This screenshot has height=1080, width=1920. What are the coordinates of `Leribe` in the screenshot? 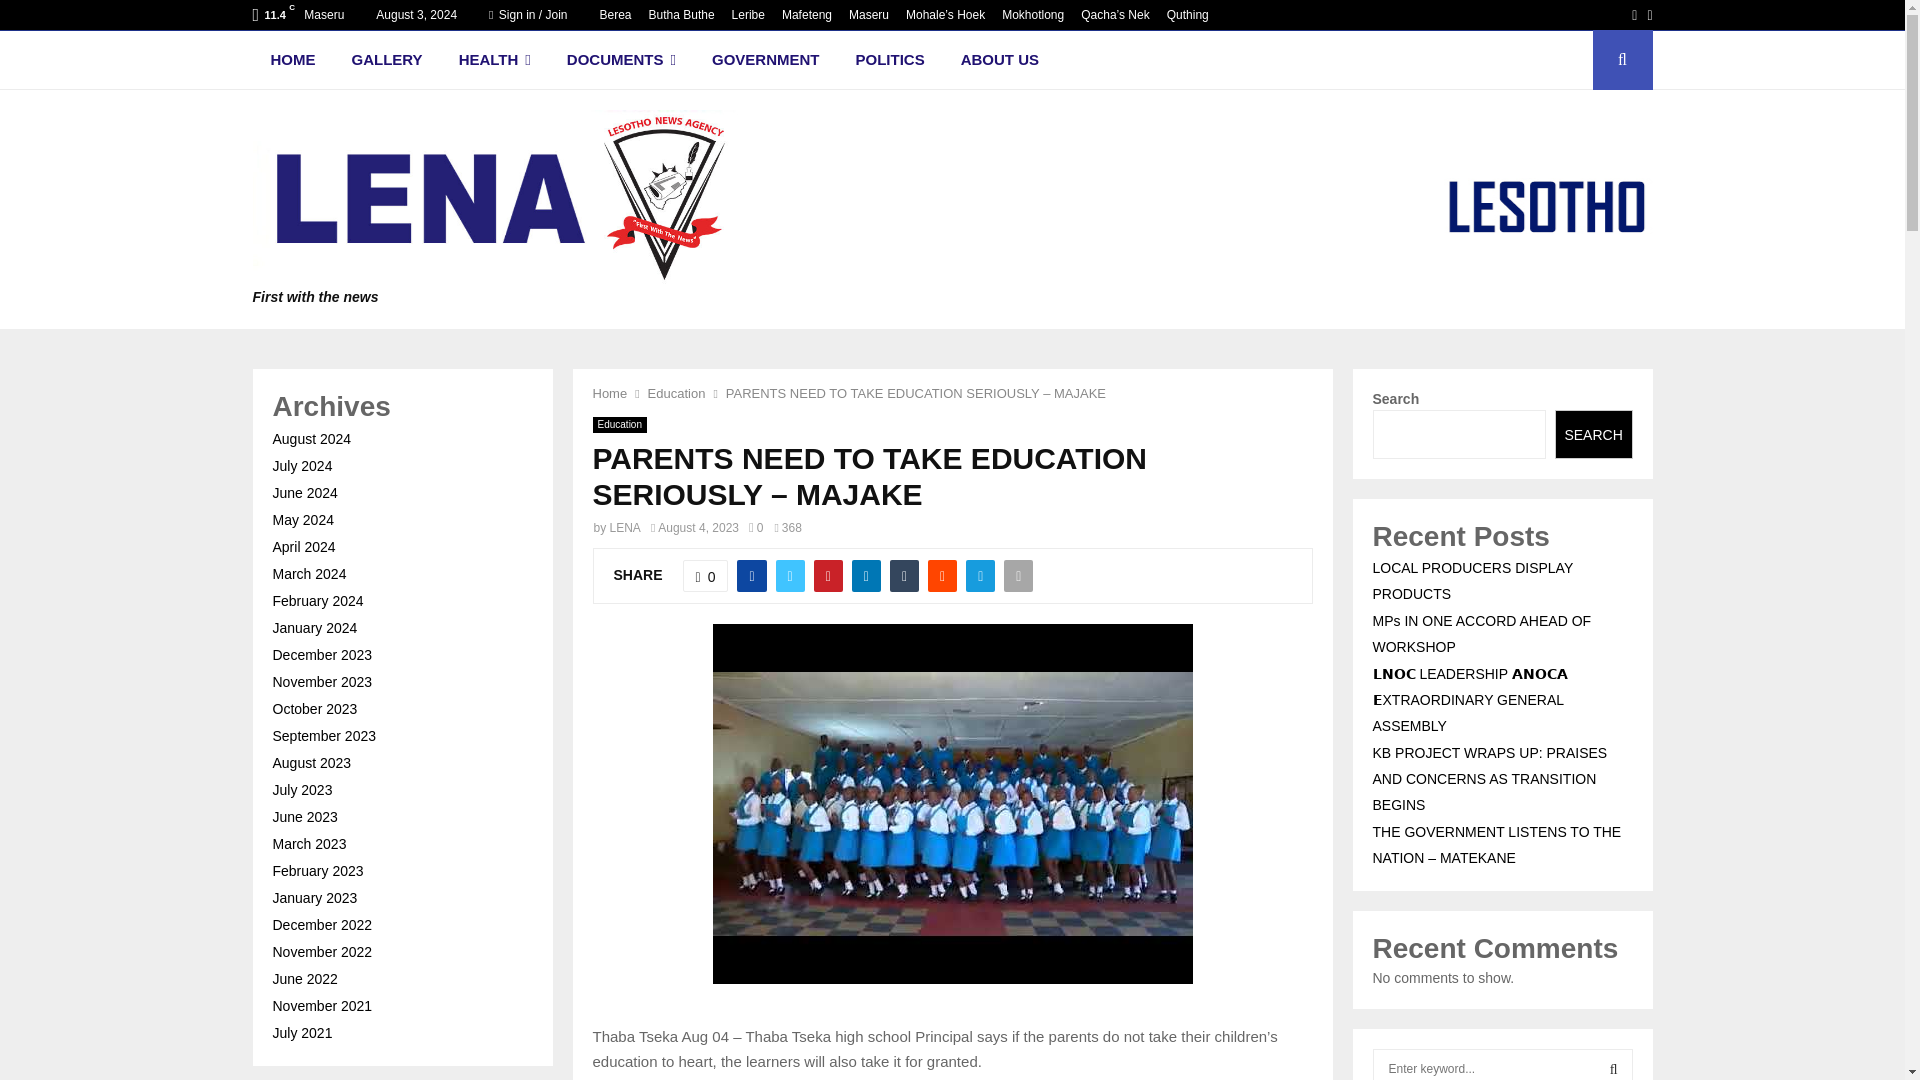 It's located at (748, 15).